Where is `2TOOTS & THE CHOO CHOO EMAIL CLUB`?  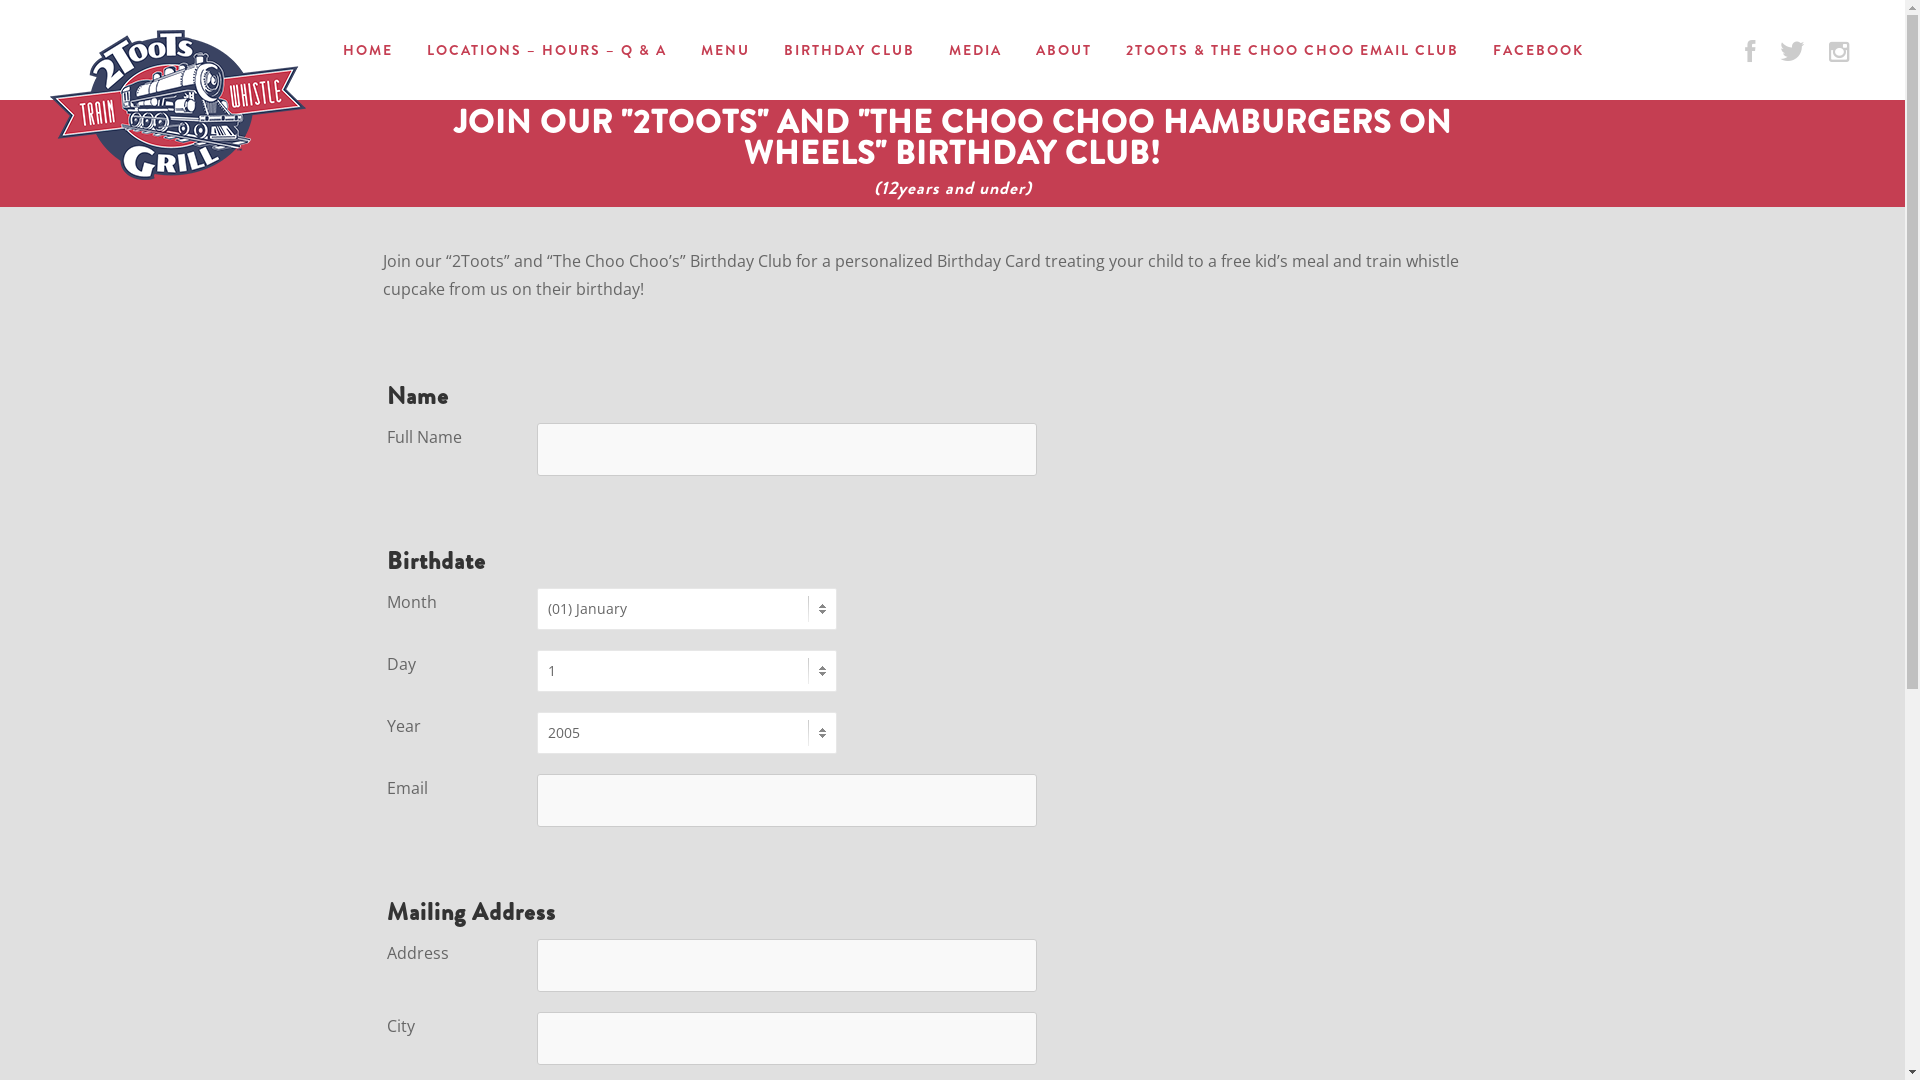 2TOOTS & THE CHOO CHOO EMAIL CLUB is located at coordinates (1292, 50).